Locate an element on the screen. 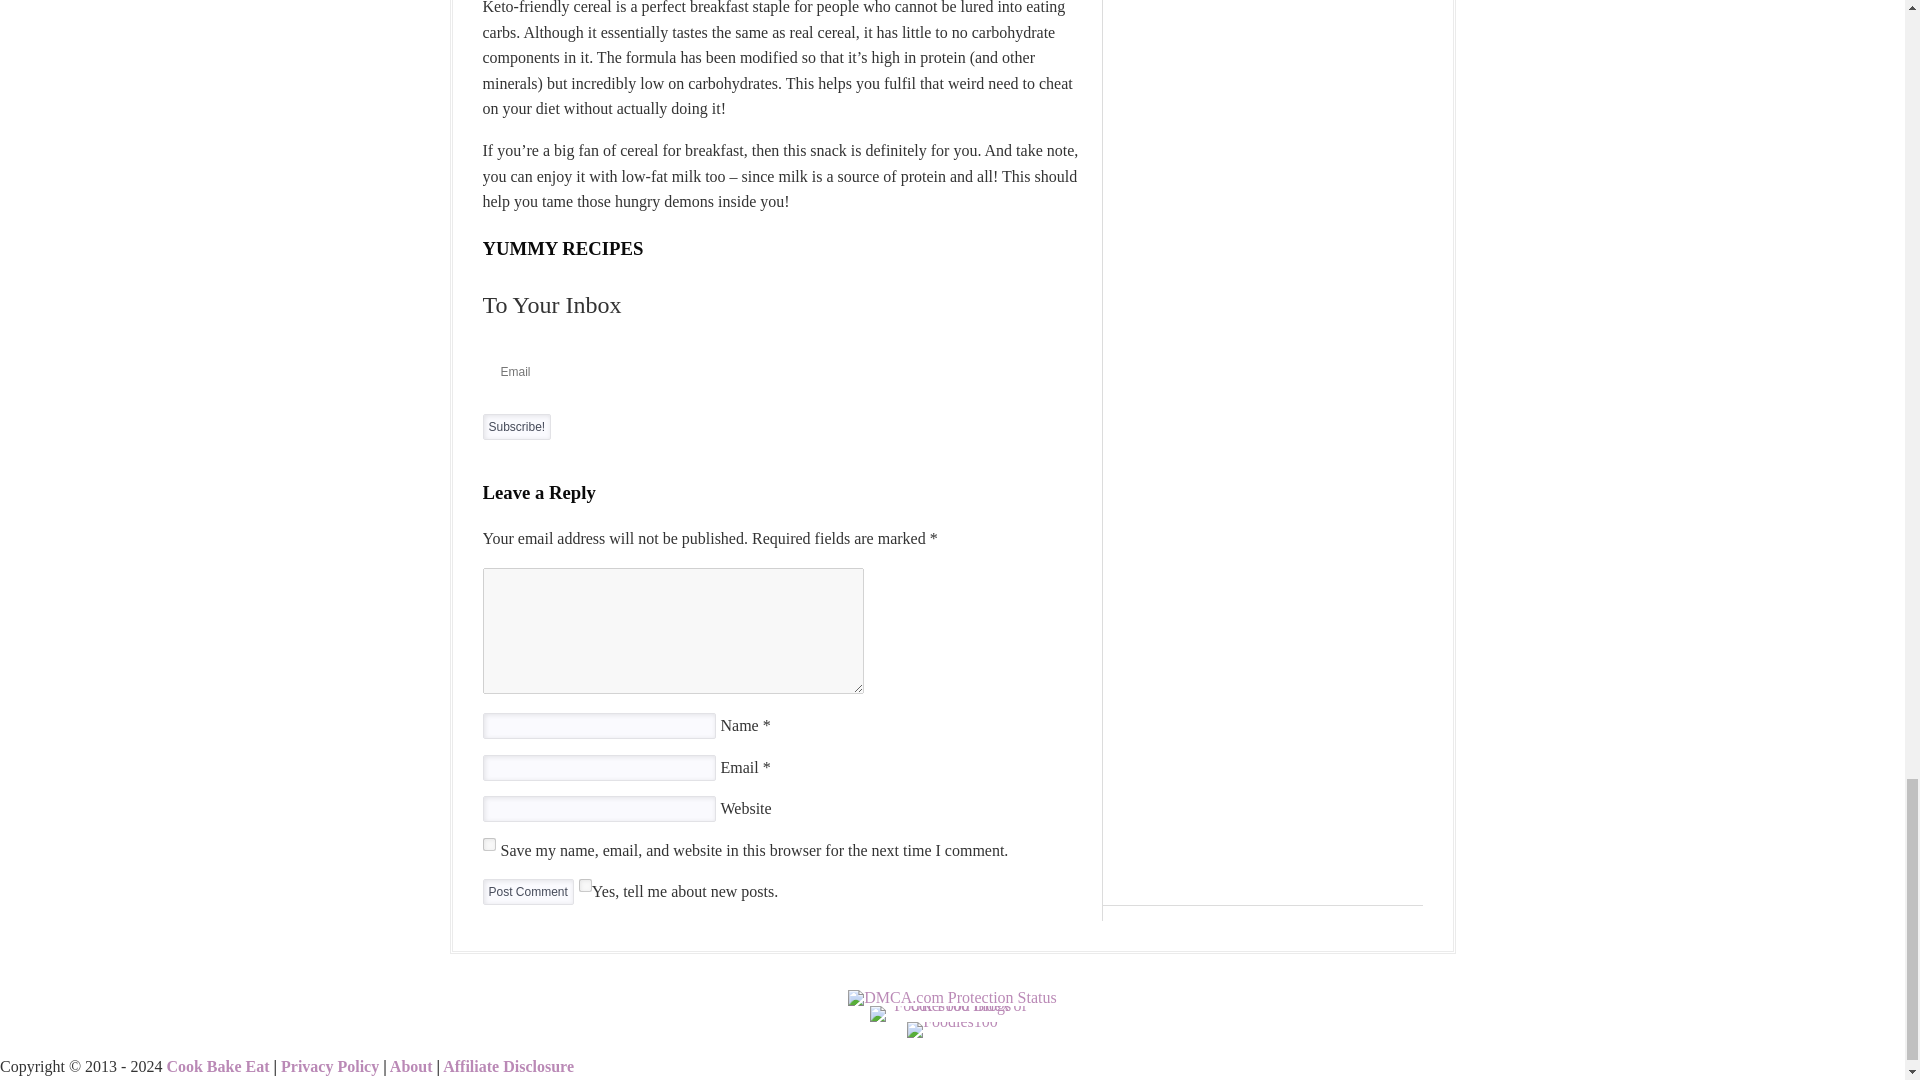  Email is located at coordinates (782, 372).